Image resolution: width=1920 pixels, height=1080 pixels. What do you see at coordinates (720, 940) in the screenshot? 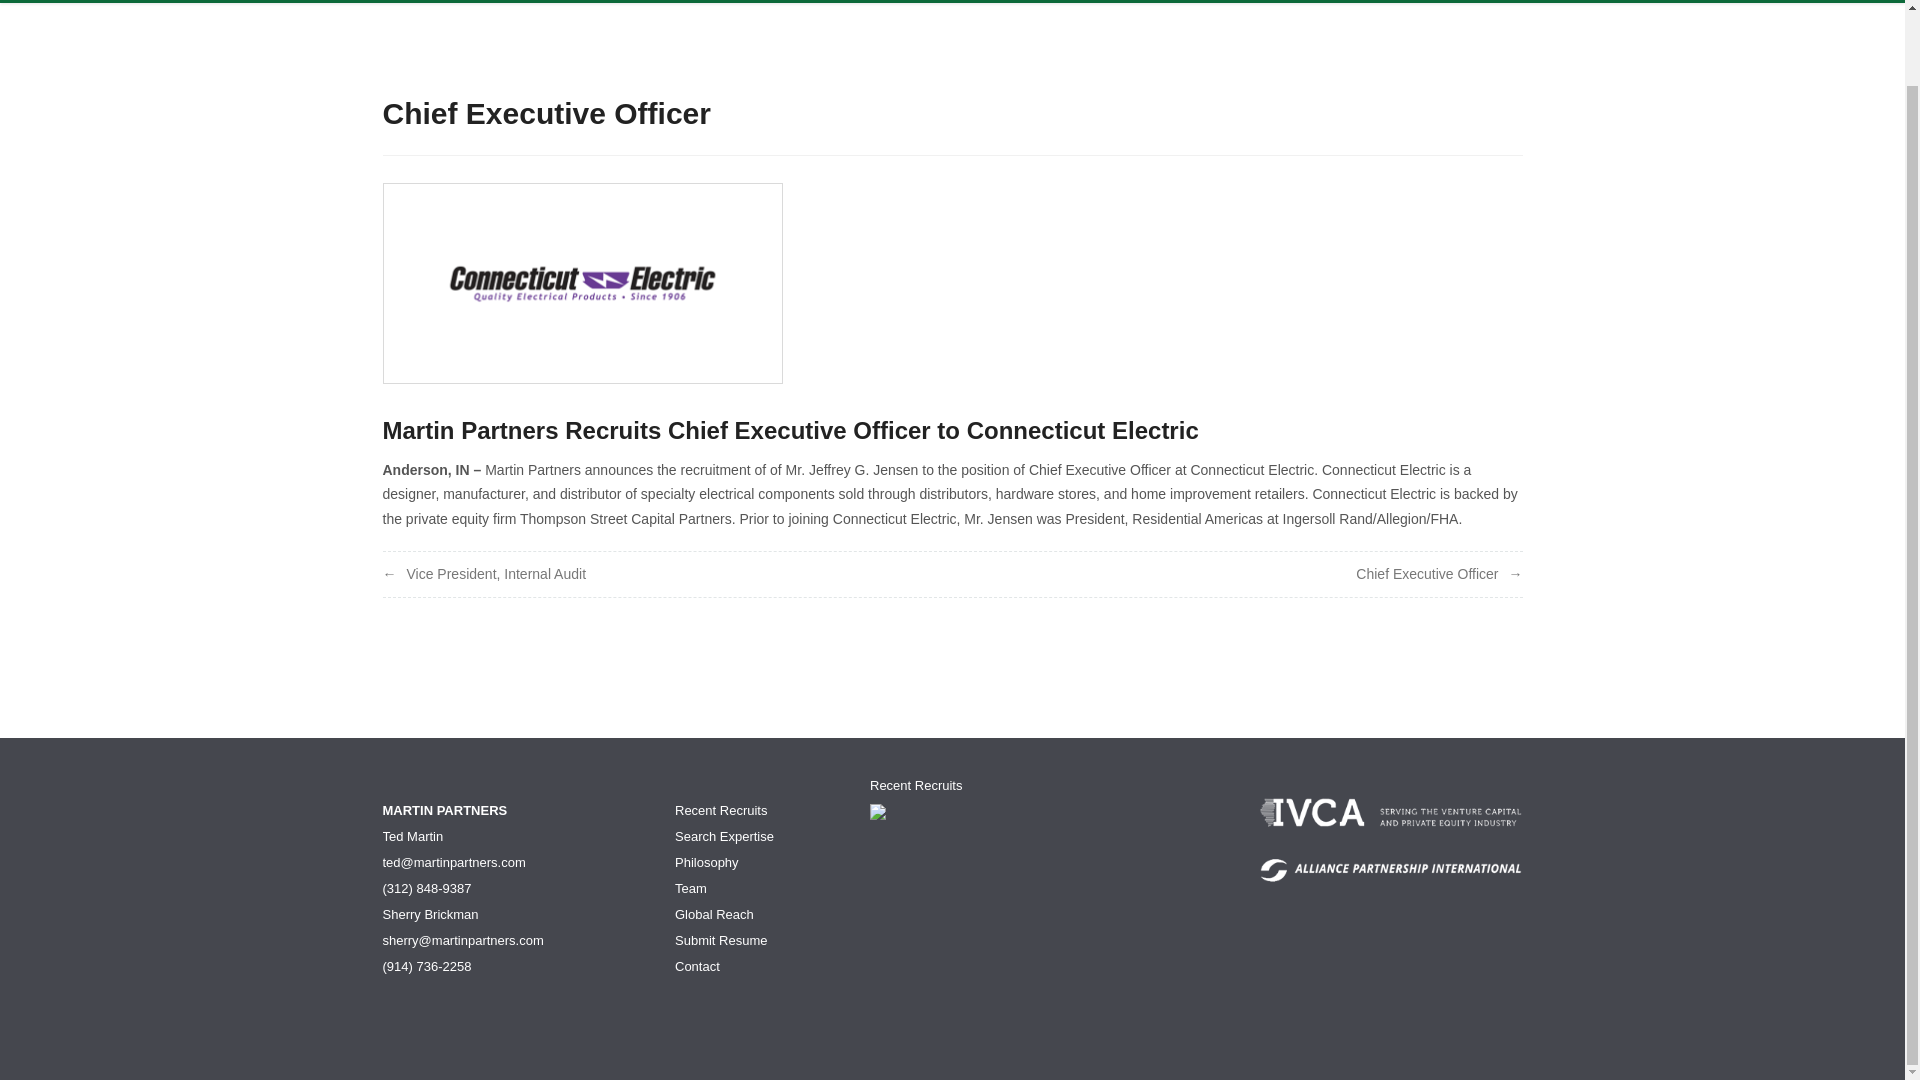
I see `Submit Resume` at bounding box center [720, 940].